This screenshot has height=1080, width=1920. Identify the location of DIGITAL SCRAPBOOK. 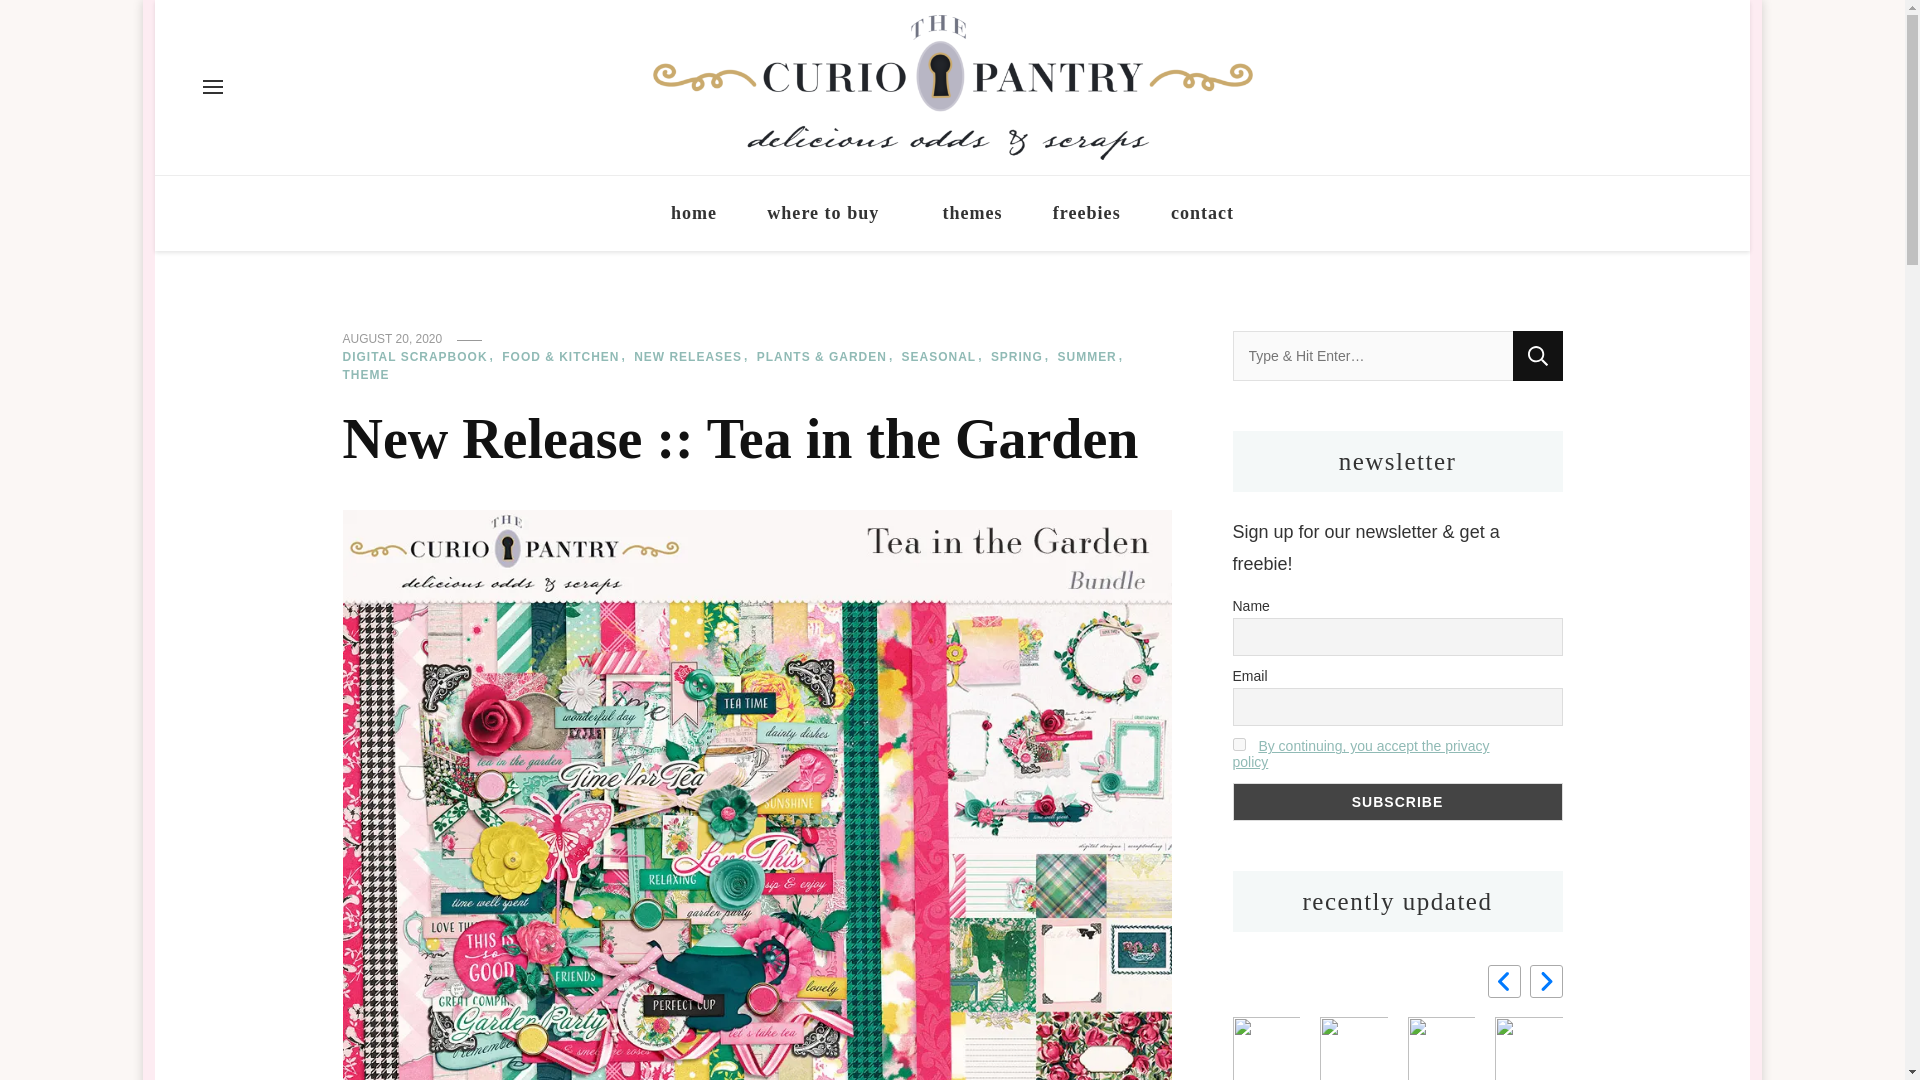
(419, 358).